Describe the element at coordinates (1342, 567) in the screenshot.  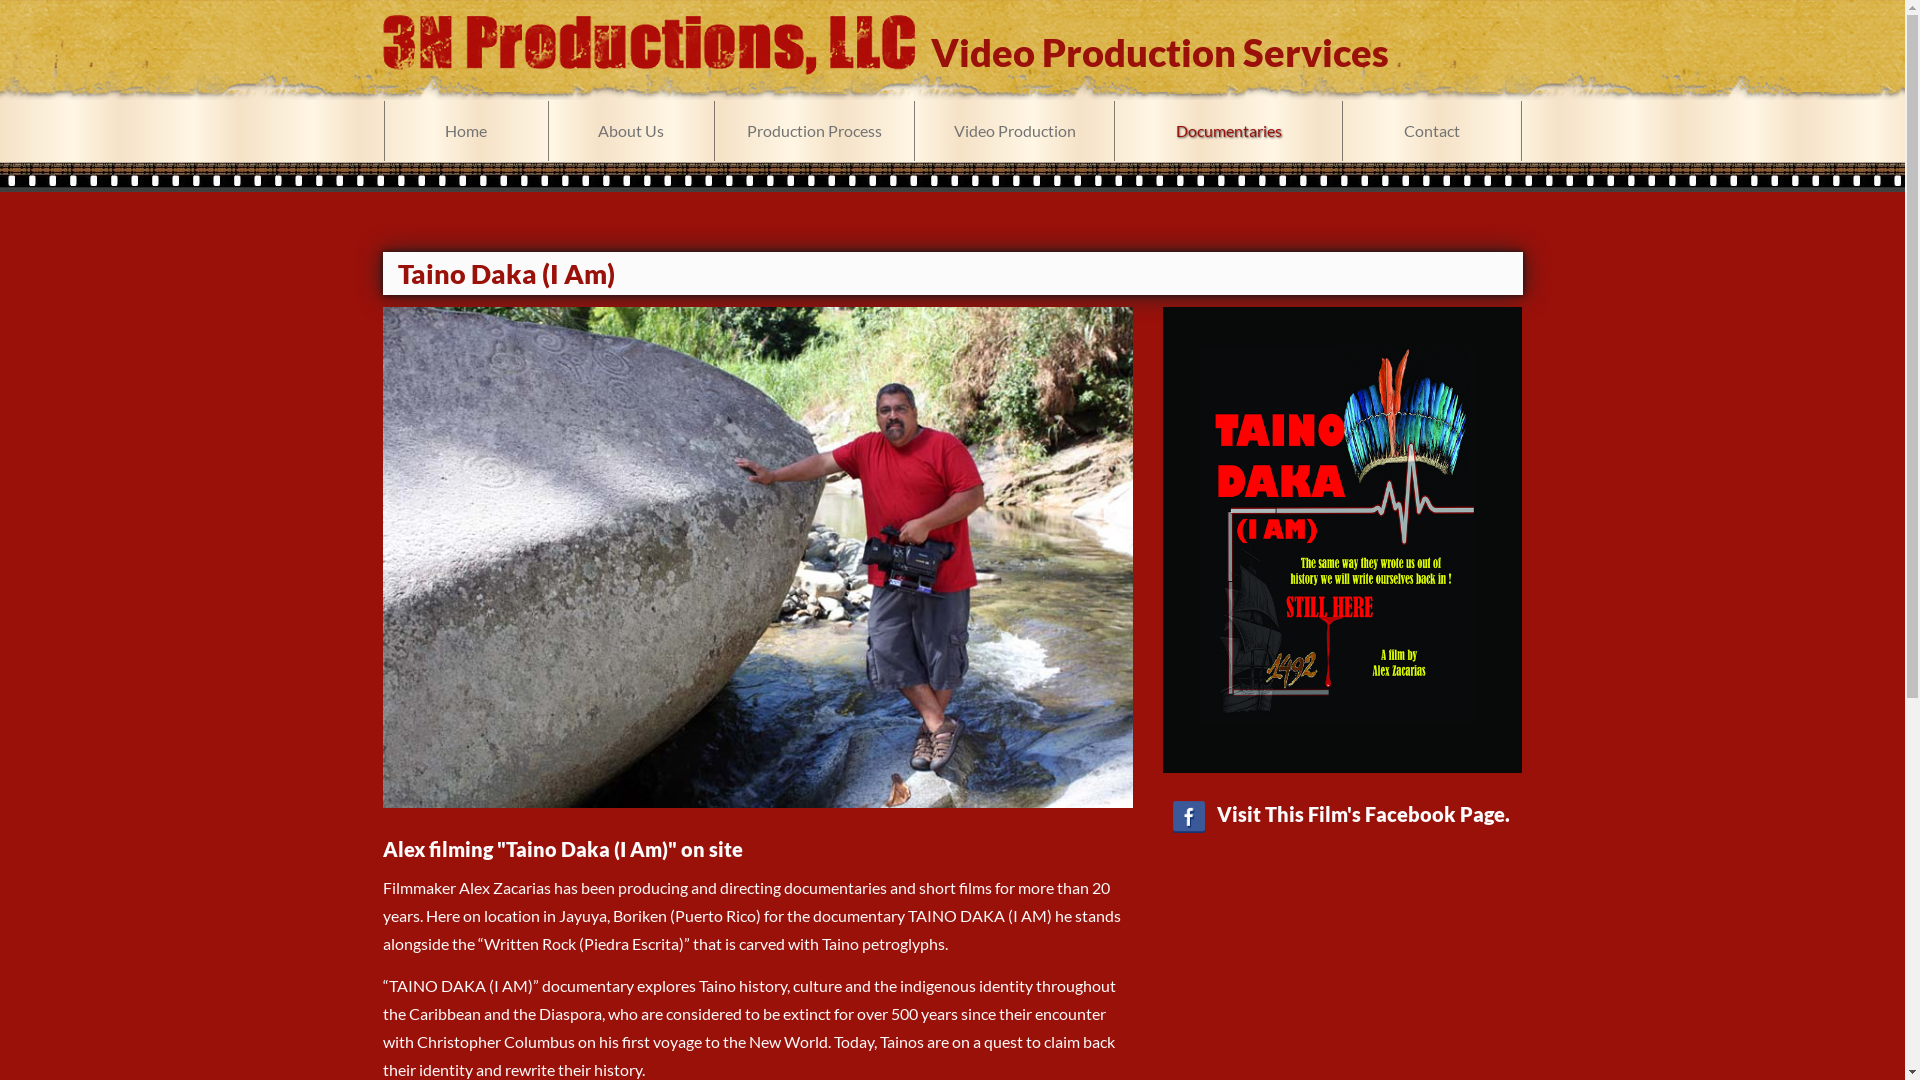
I see `Visit This Film's Facebook Page.` at that location.